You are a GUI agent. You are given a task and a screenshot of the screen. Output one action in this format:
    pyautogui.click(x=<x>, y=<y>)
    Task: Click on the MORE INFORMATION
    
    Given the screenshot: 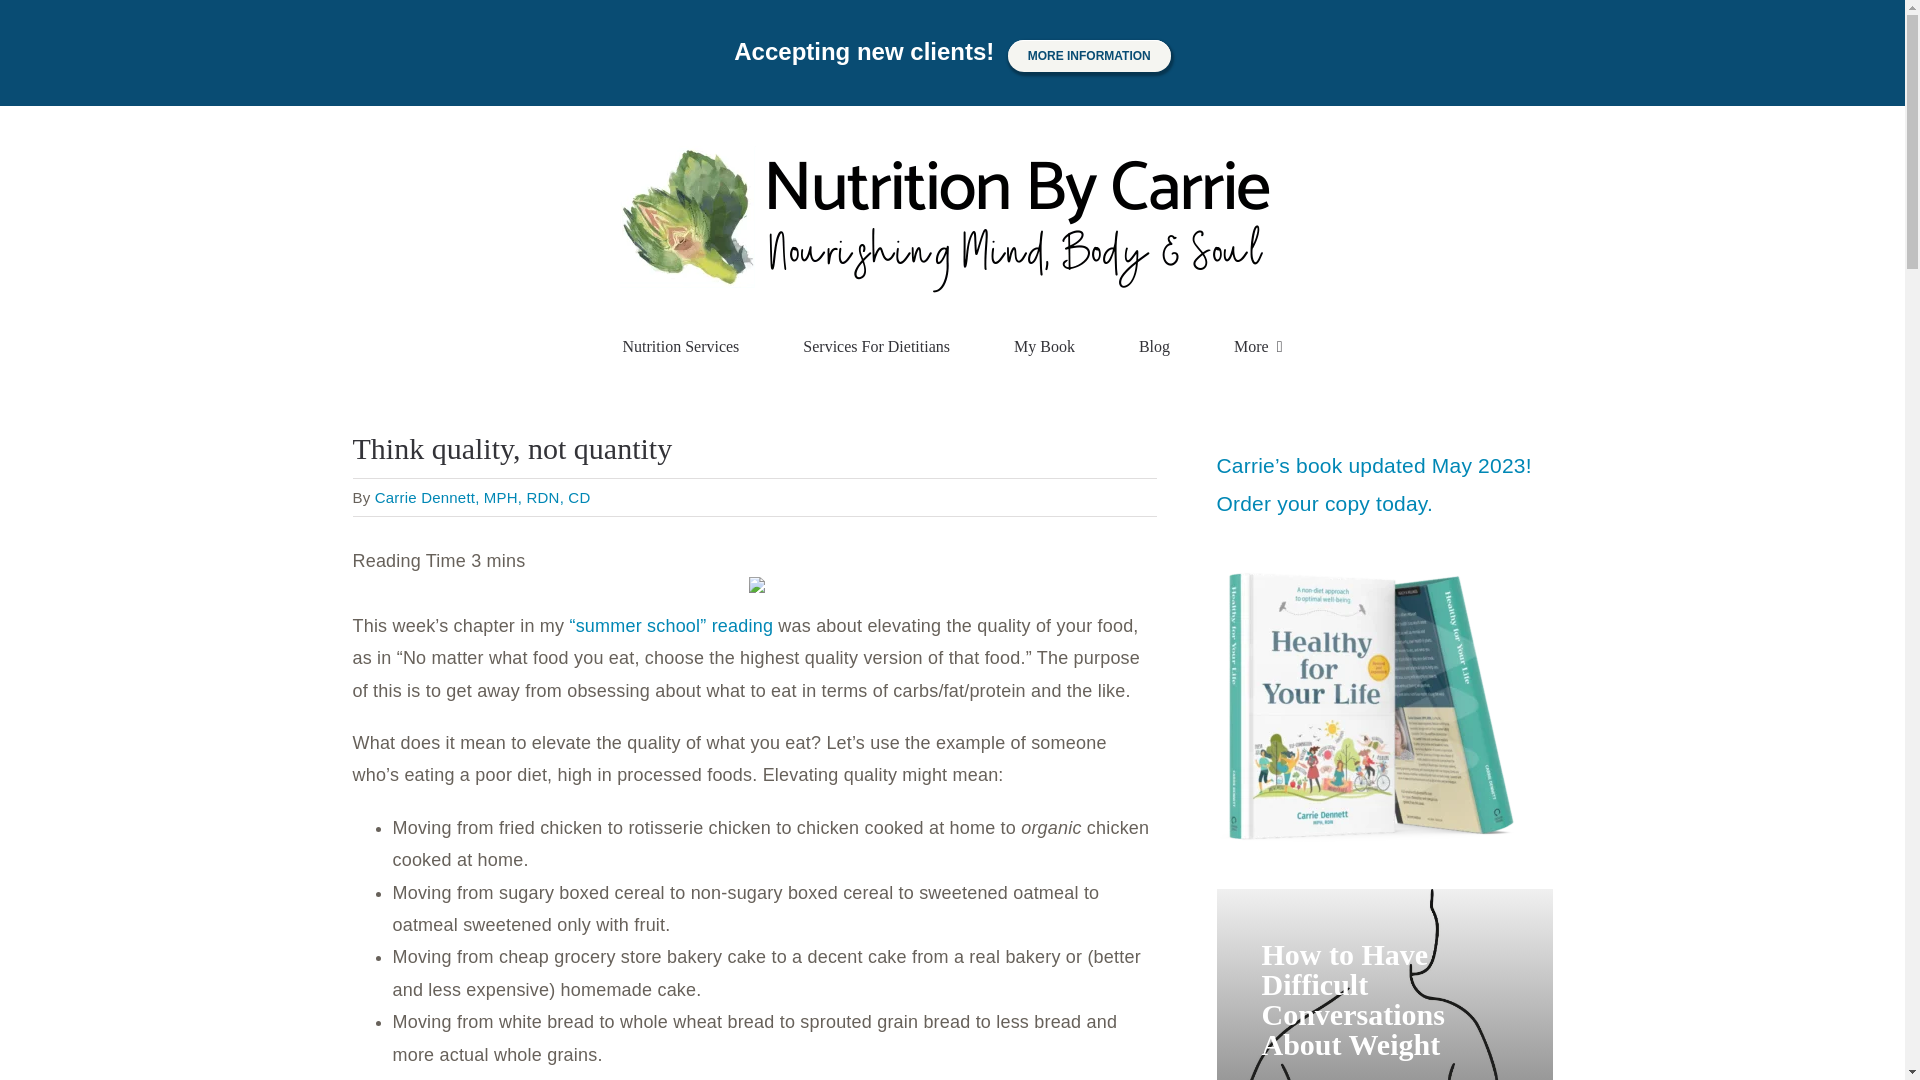 What is the action you would take?
    pyautogui.click(x=1090, y=56)
    